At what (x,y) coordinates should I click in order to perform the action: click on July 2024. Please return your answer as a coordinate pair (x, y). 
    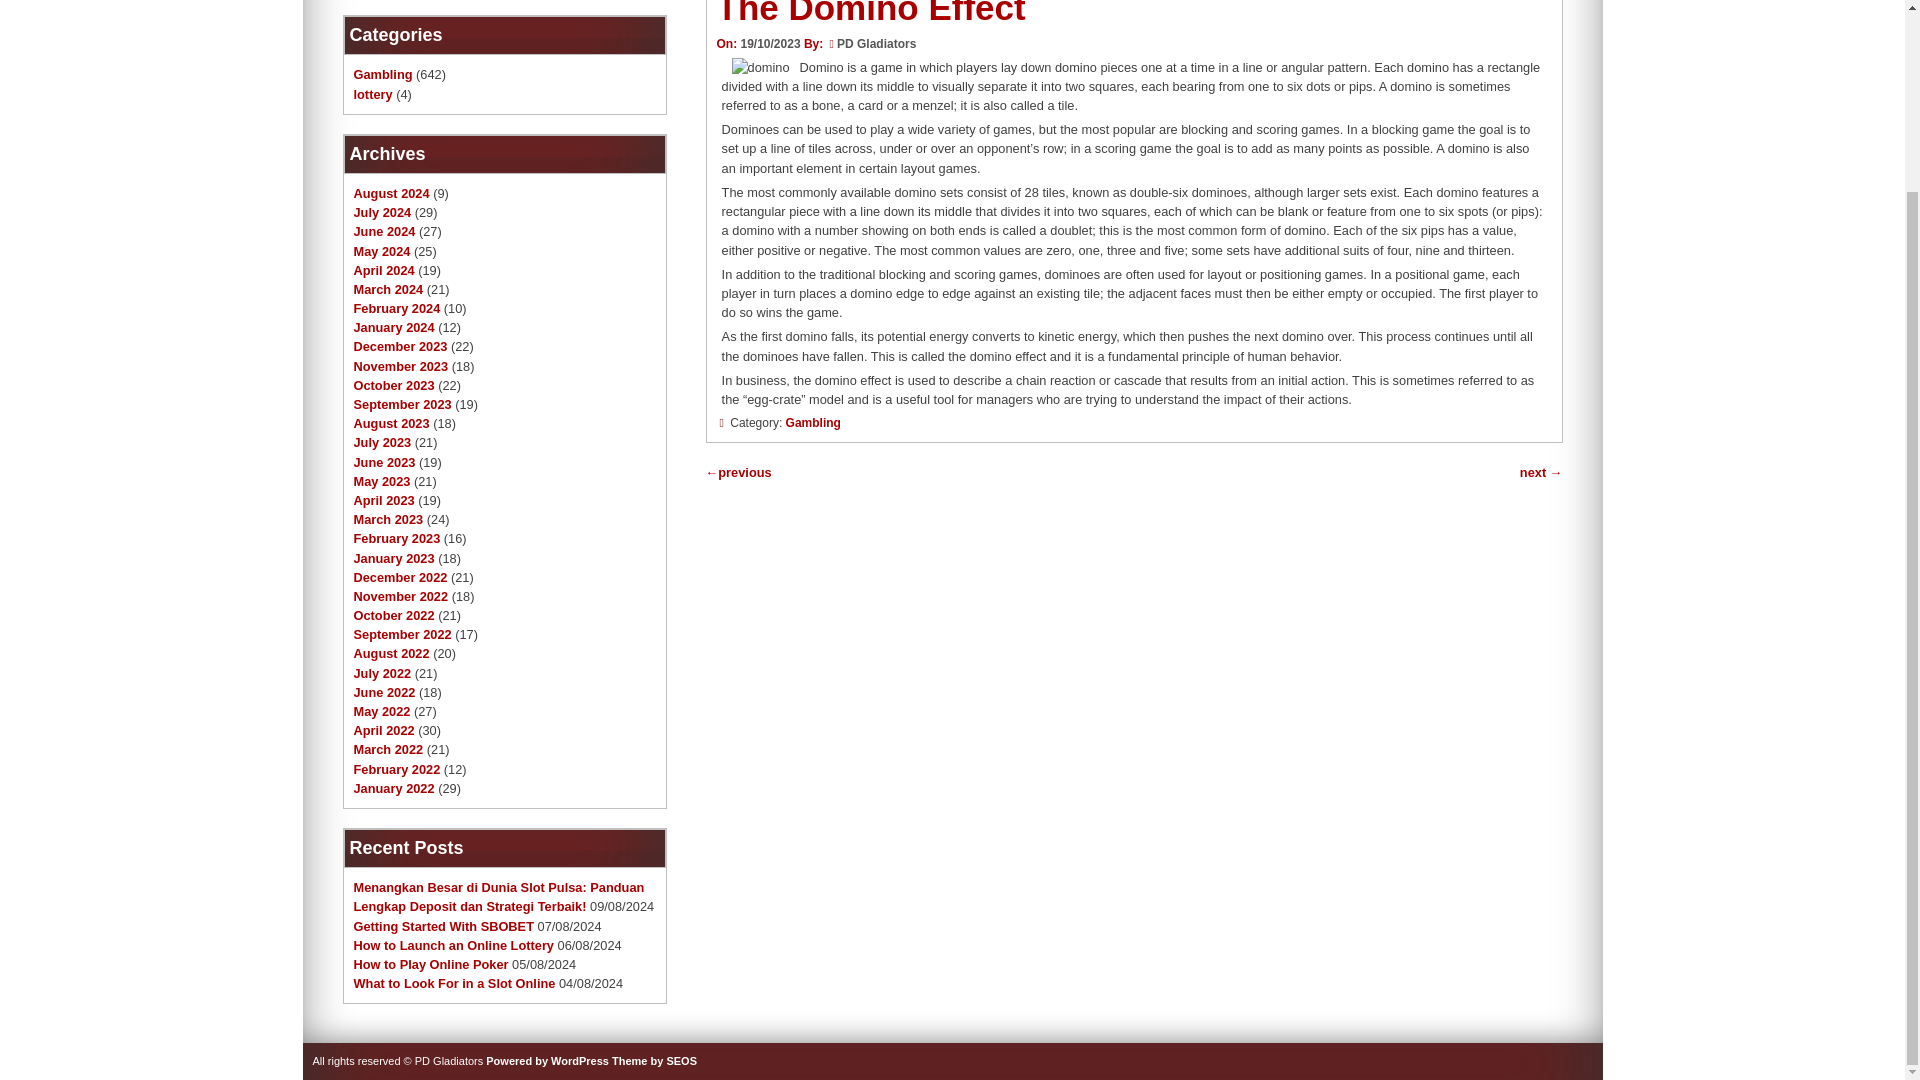
    Looking at the image, I should click on (382, 212).